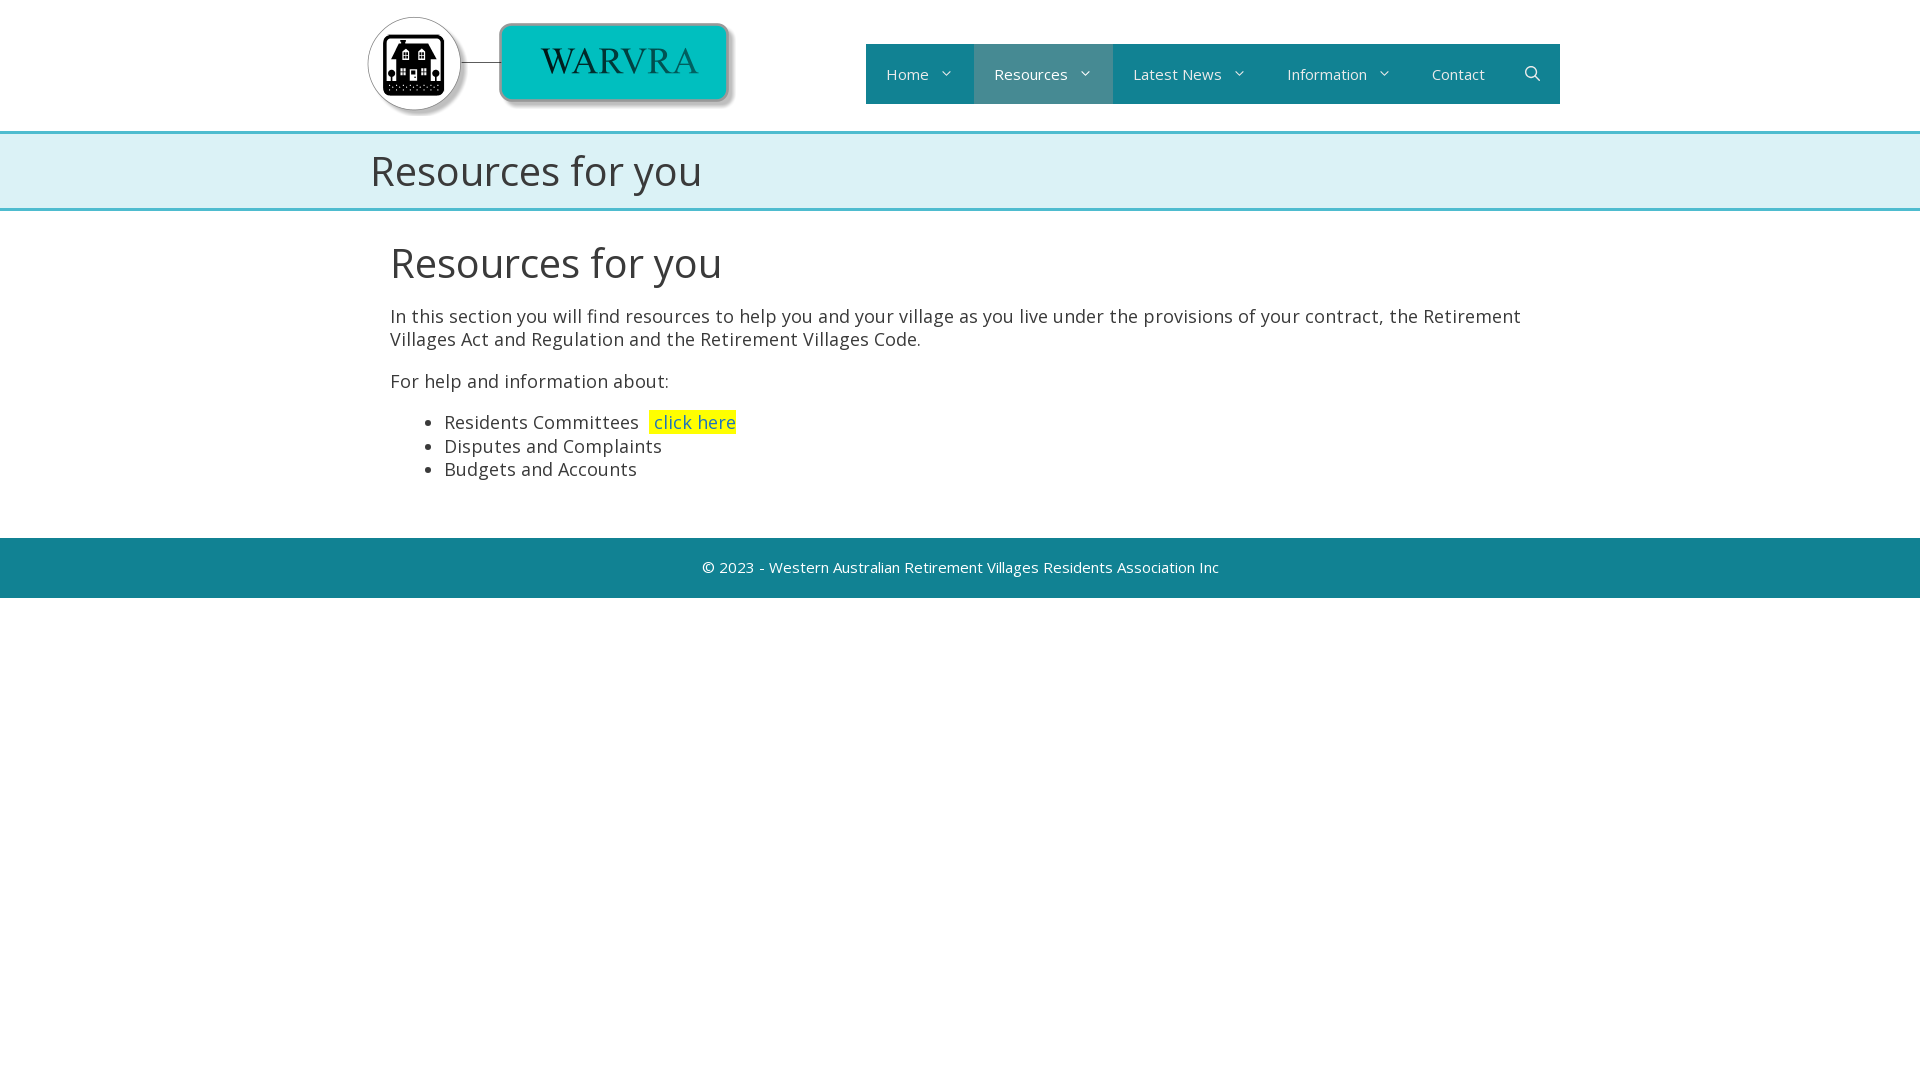 This screenshot has height=1080, width=1920. I want to click on Contact, so click(1458, 74).